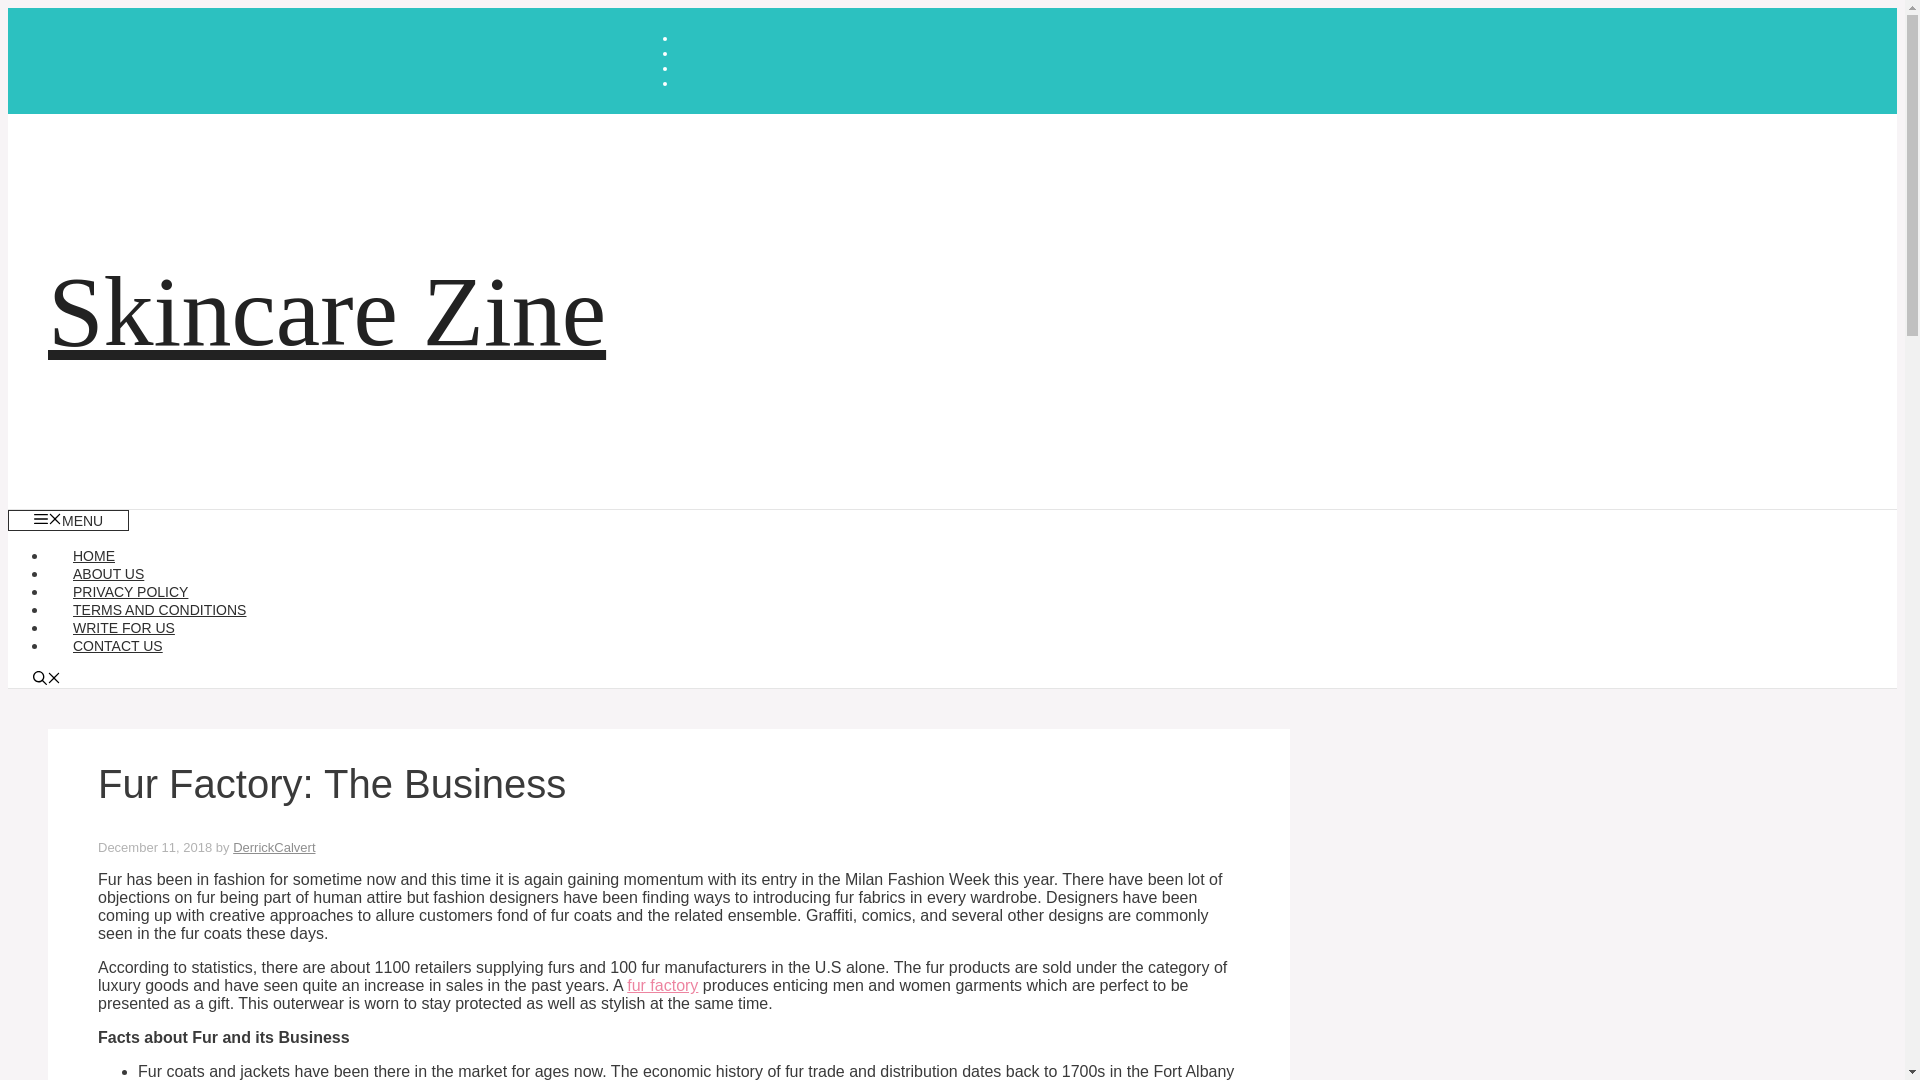 This screenshot has width=1920, height=1080. What do you see at coordinates (68, 520) in the screenshot?
I see `MENU` at bounding box center [68, 520].